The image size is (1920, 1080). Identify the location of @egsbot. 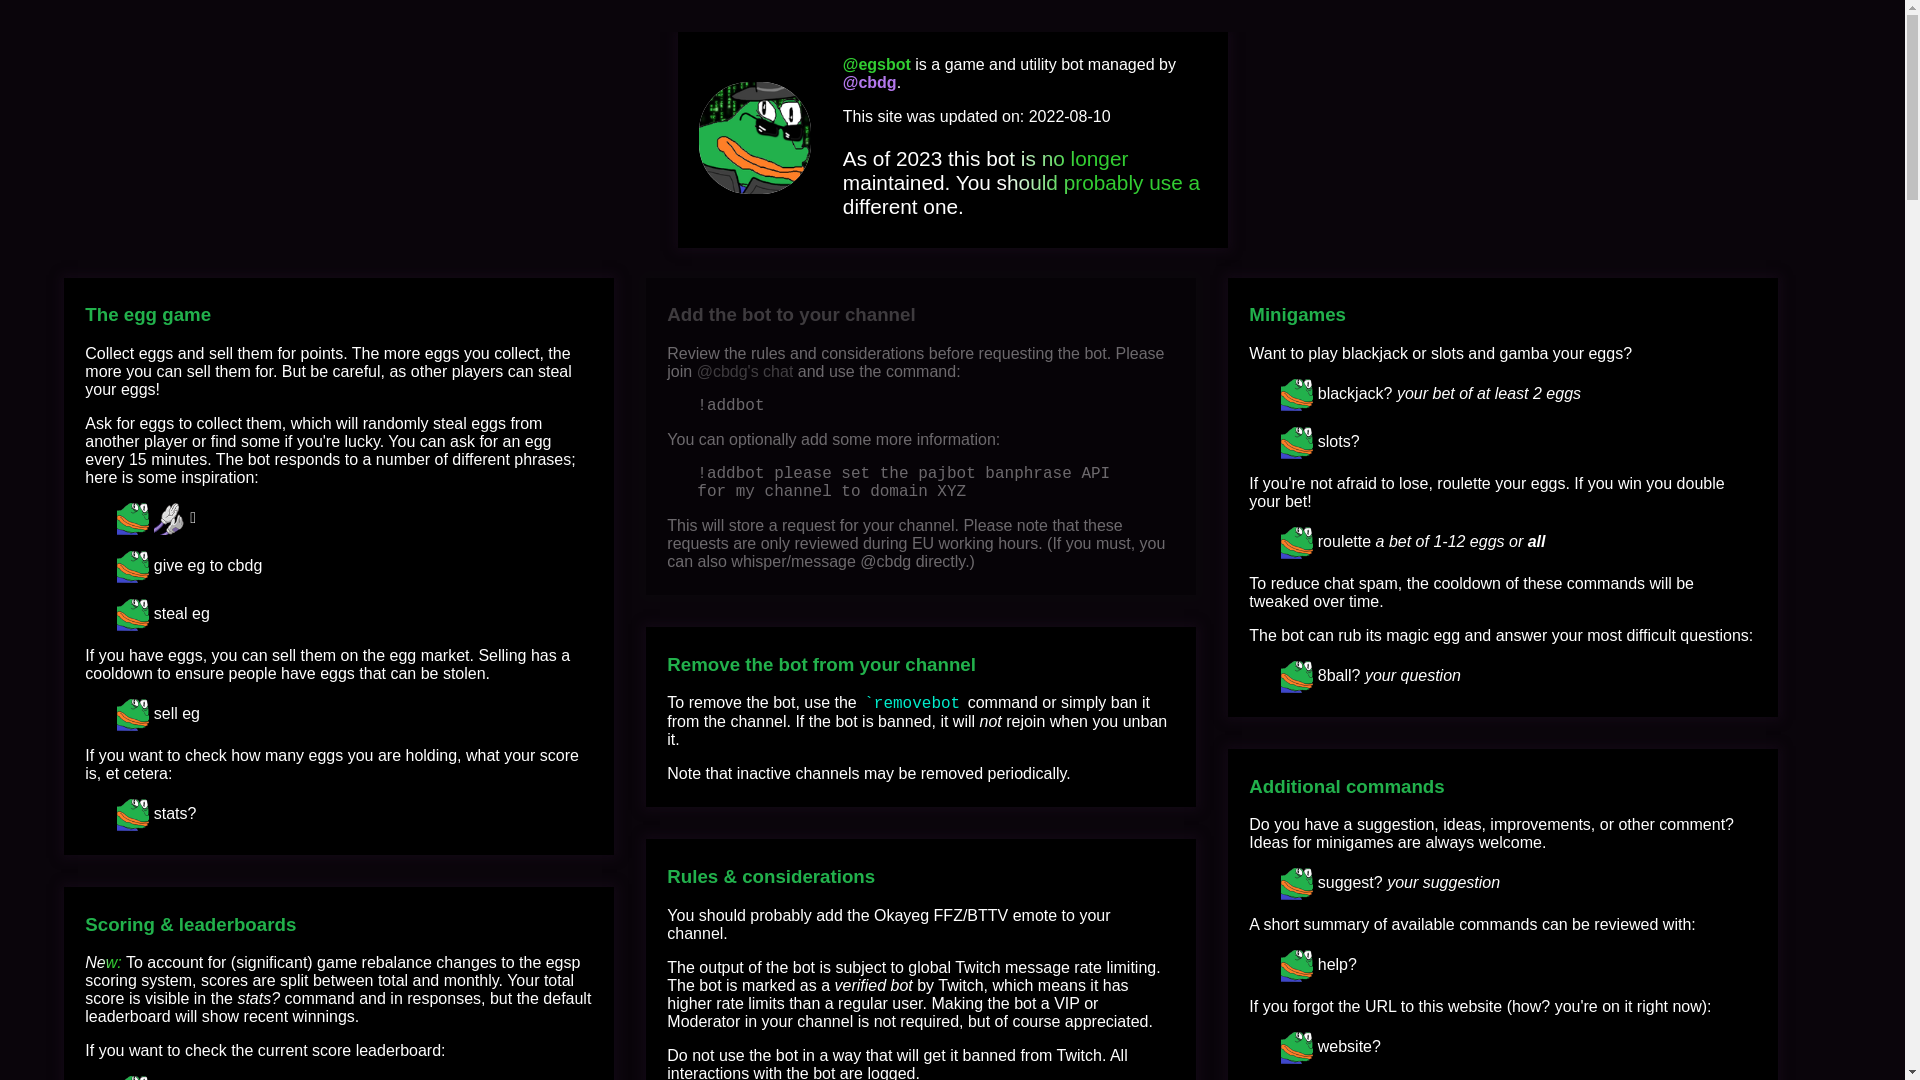
(877, 65).